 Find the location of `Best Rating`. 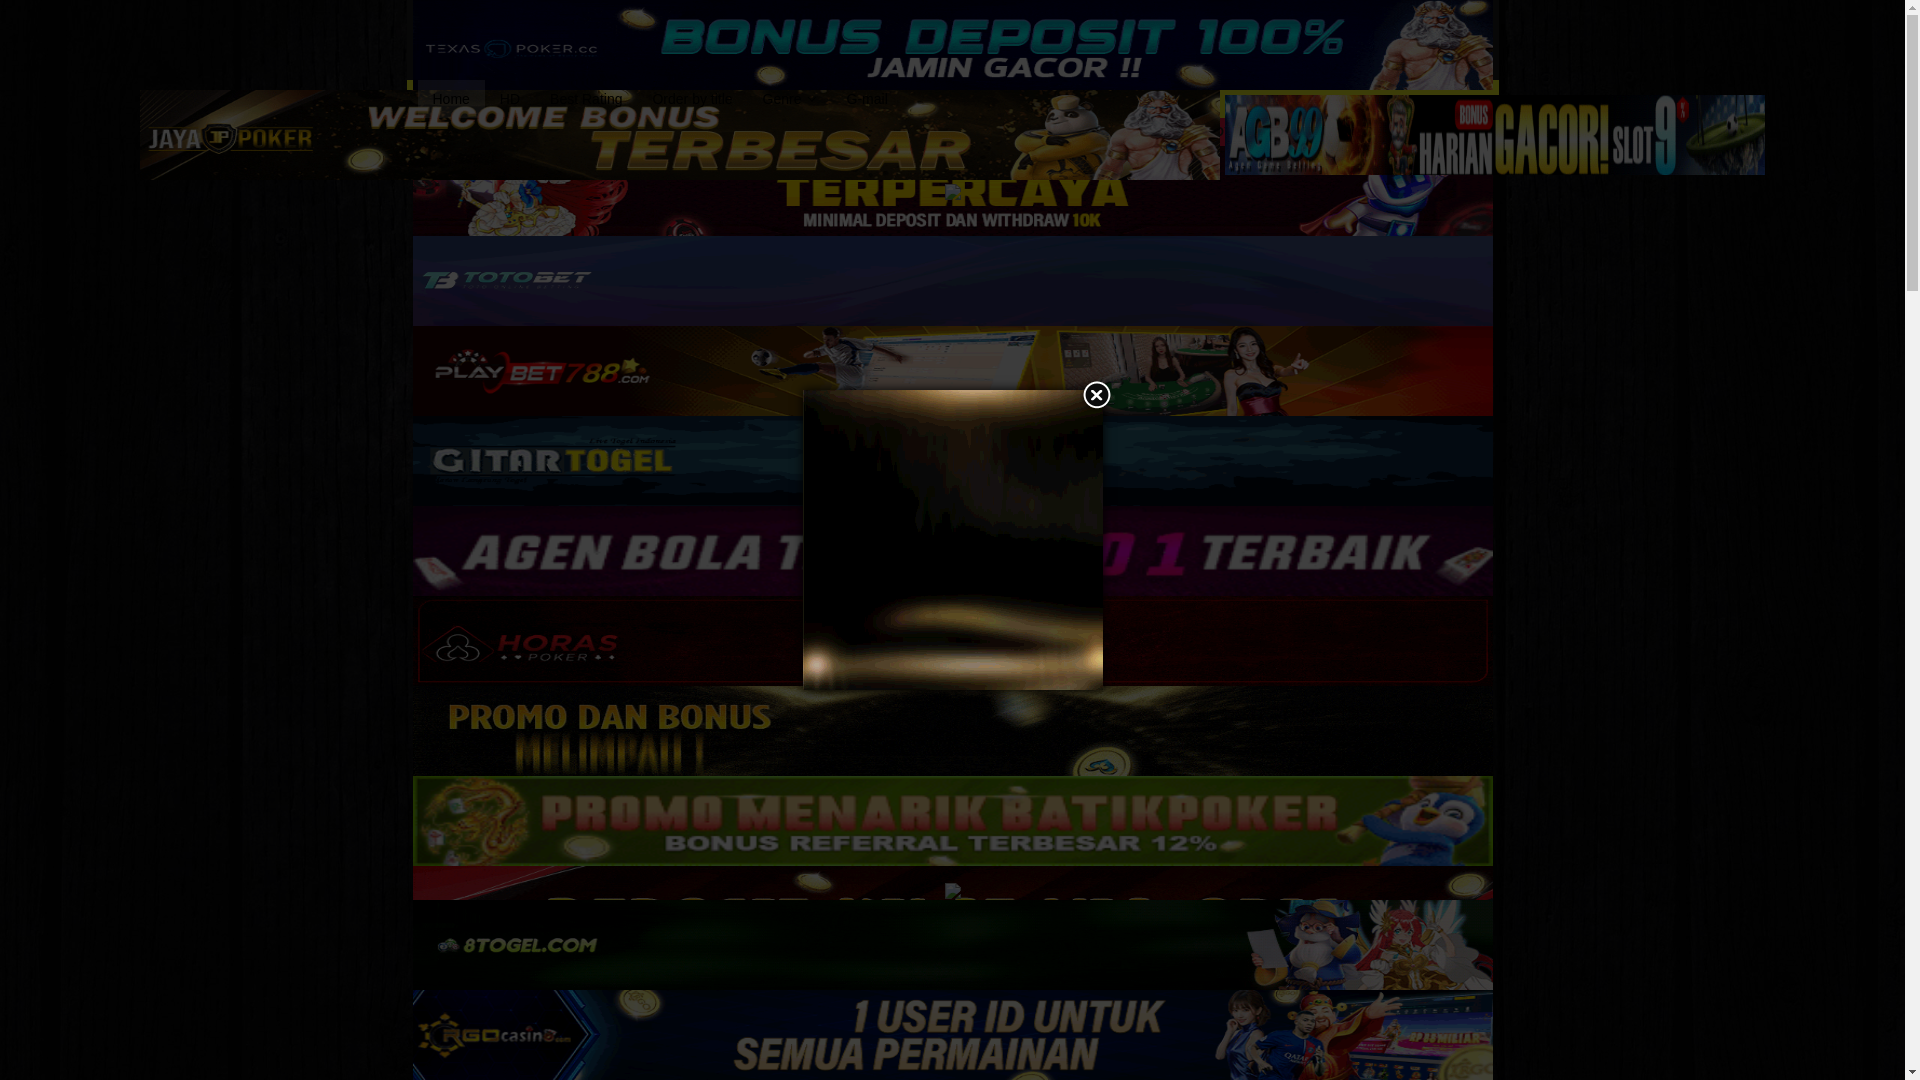

Best Rating is located at coordinates (586, 98).